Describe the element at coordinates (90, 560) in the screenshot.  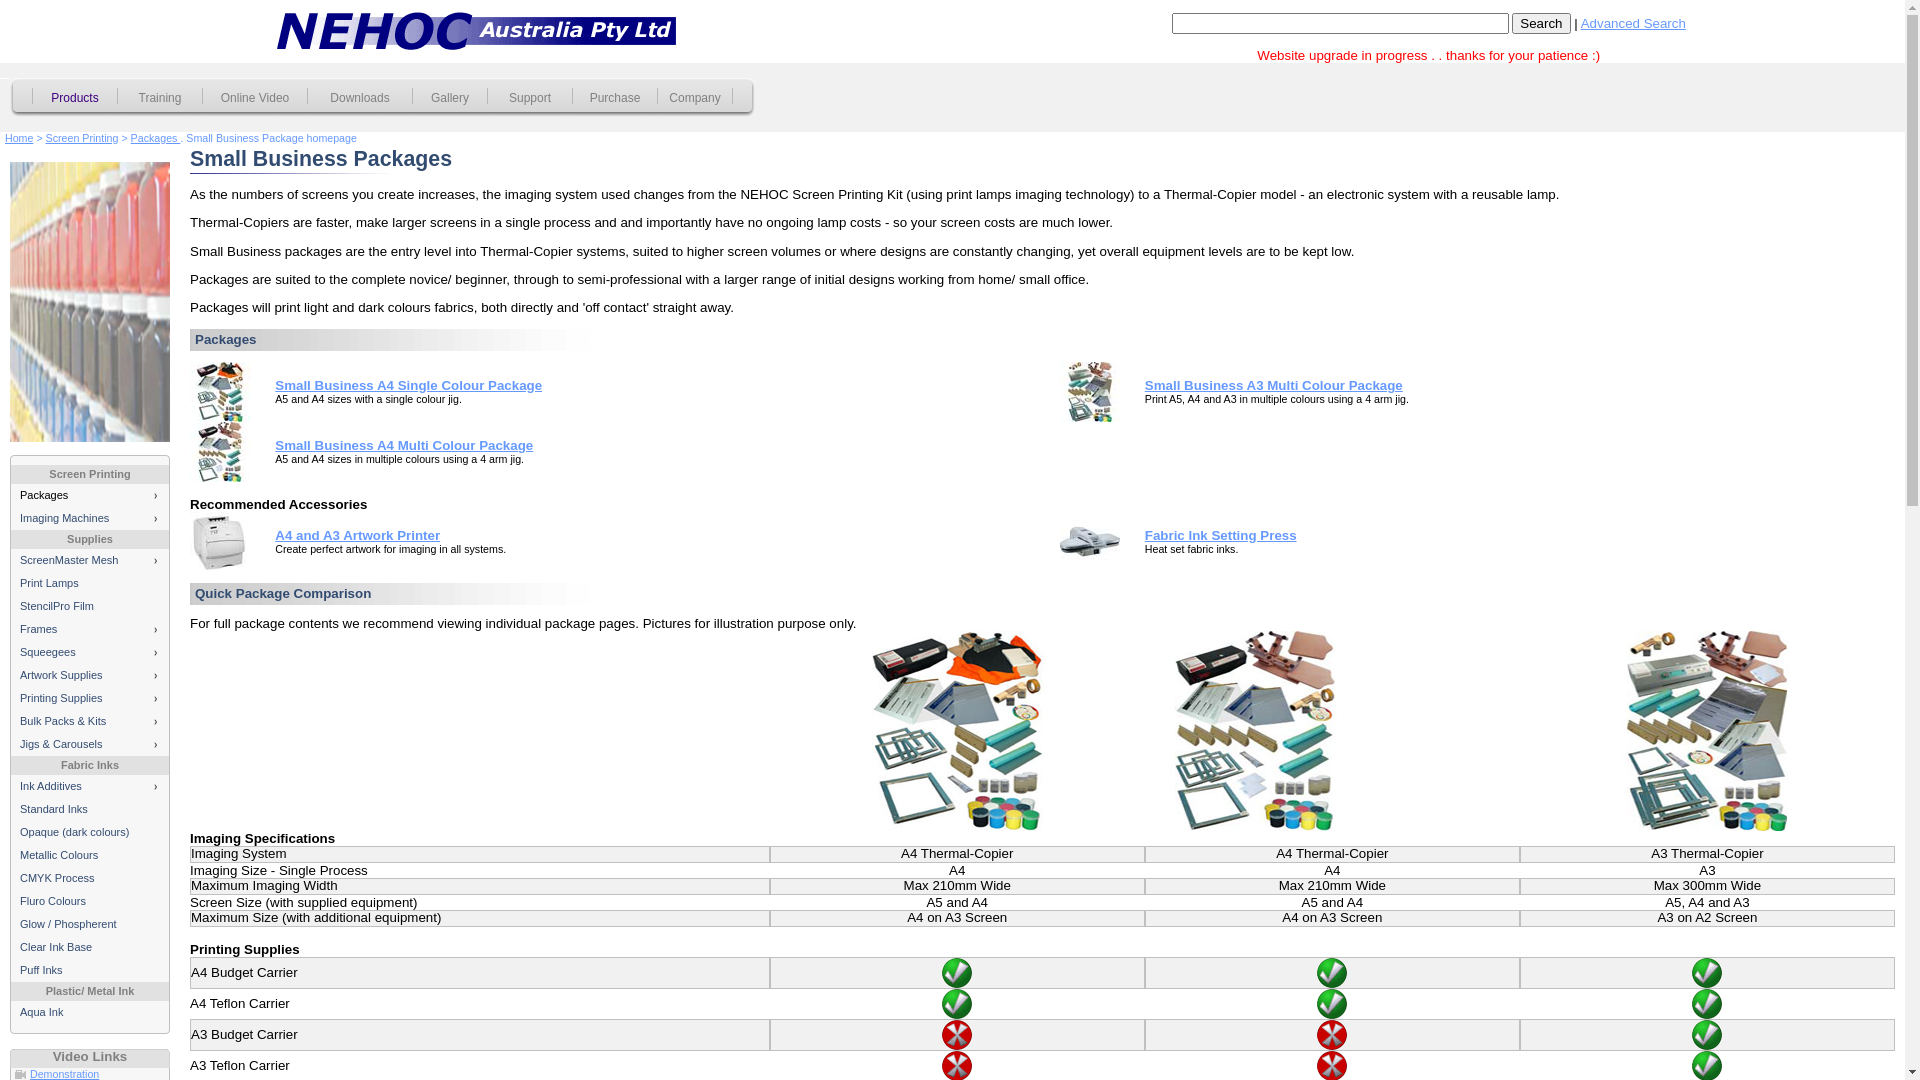
I see `ScreenMaster Mesh` at that location.